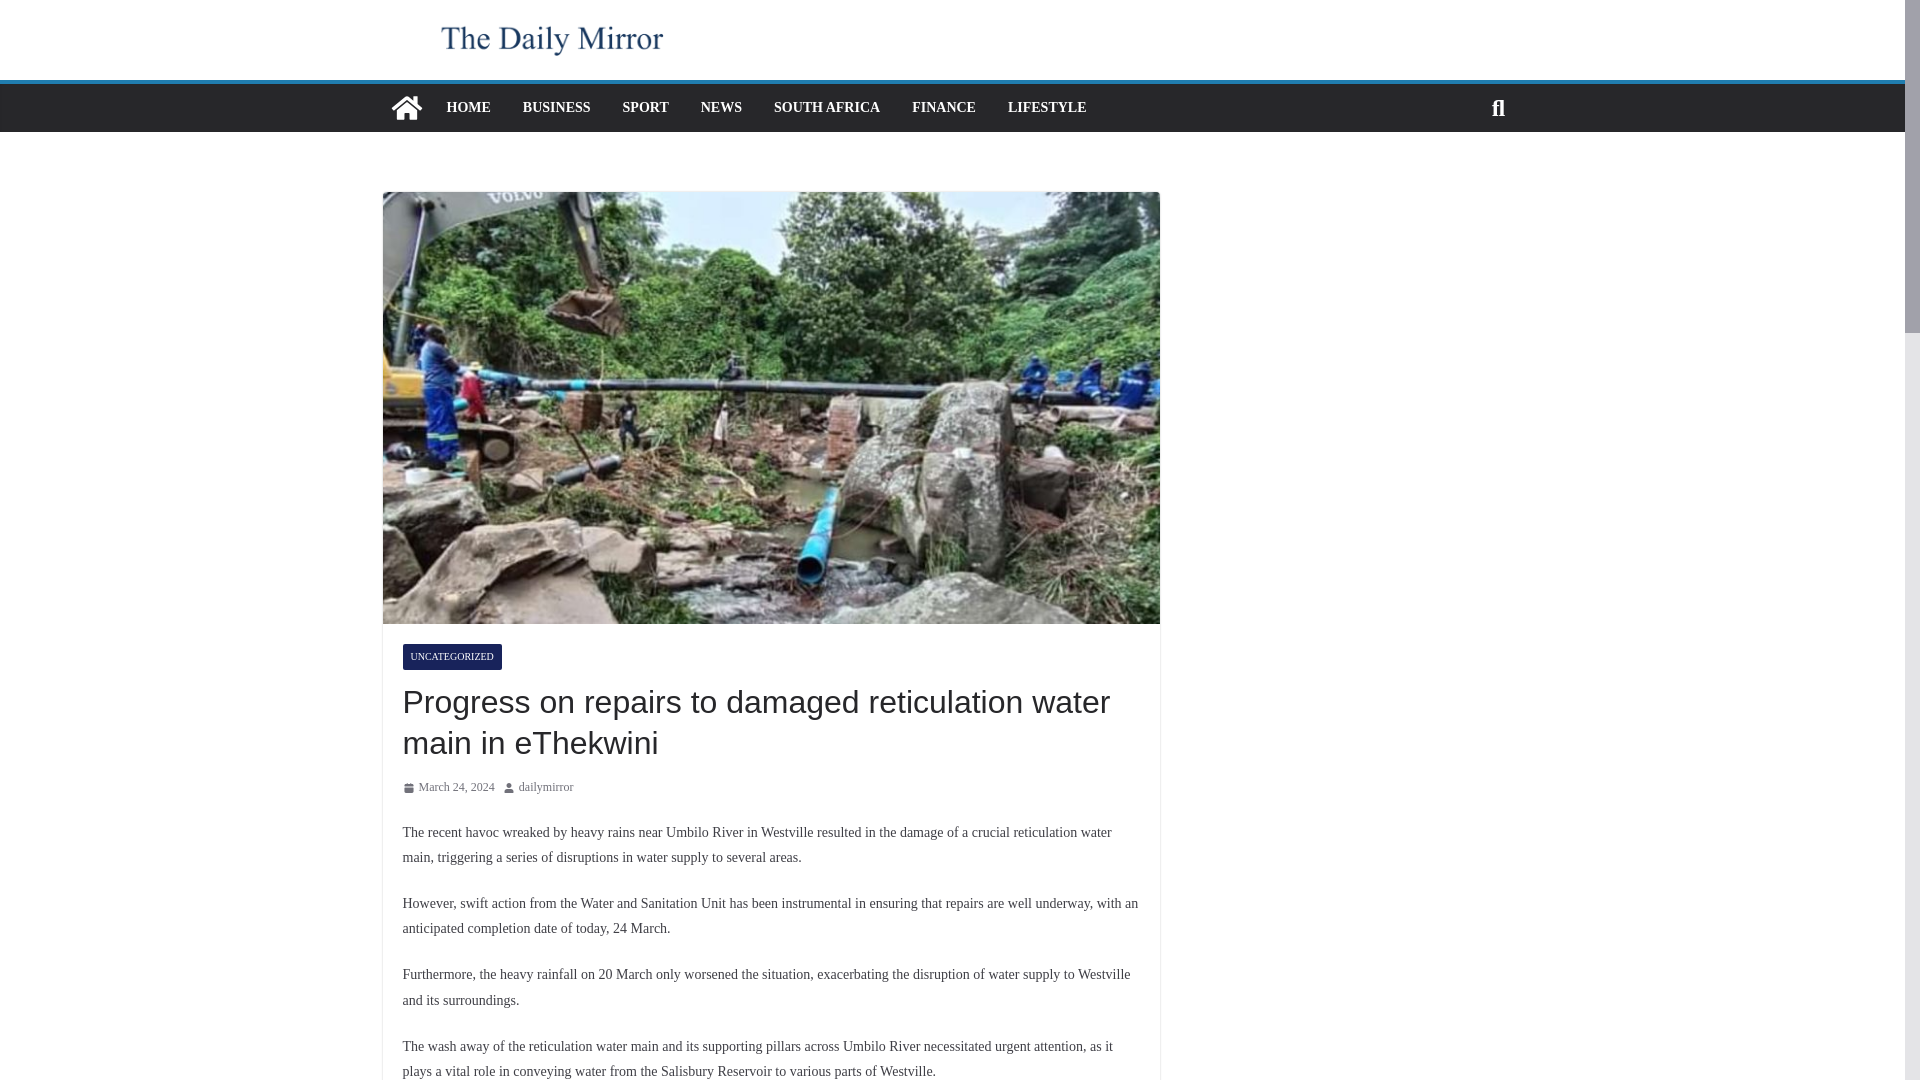 The image size is (1920, 1080). Describe the element at coordinates (826, 108) in the screenshot. I see `SOUTH AFRICA` at that location.